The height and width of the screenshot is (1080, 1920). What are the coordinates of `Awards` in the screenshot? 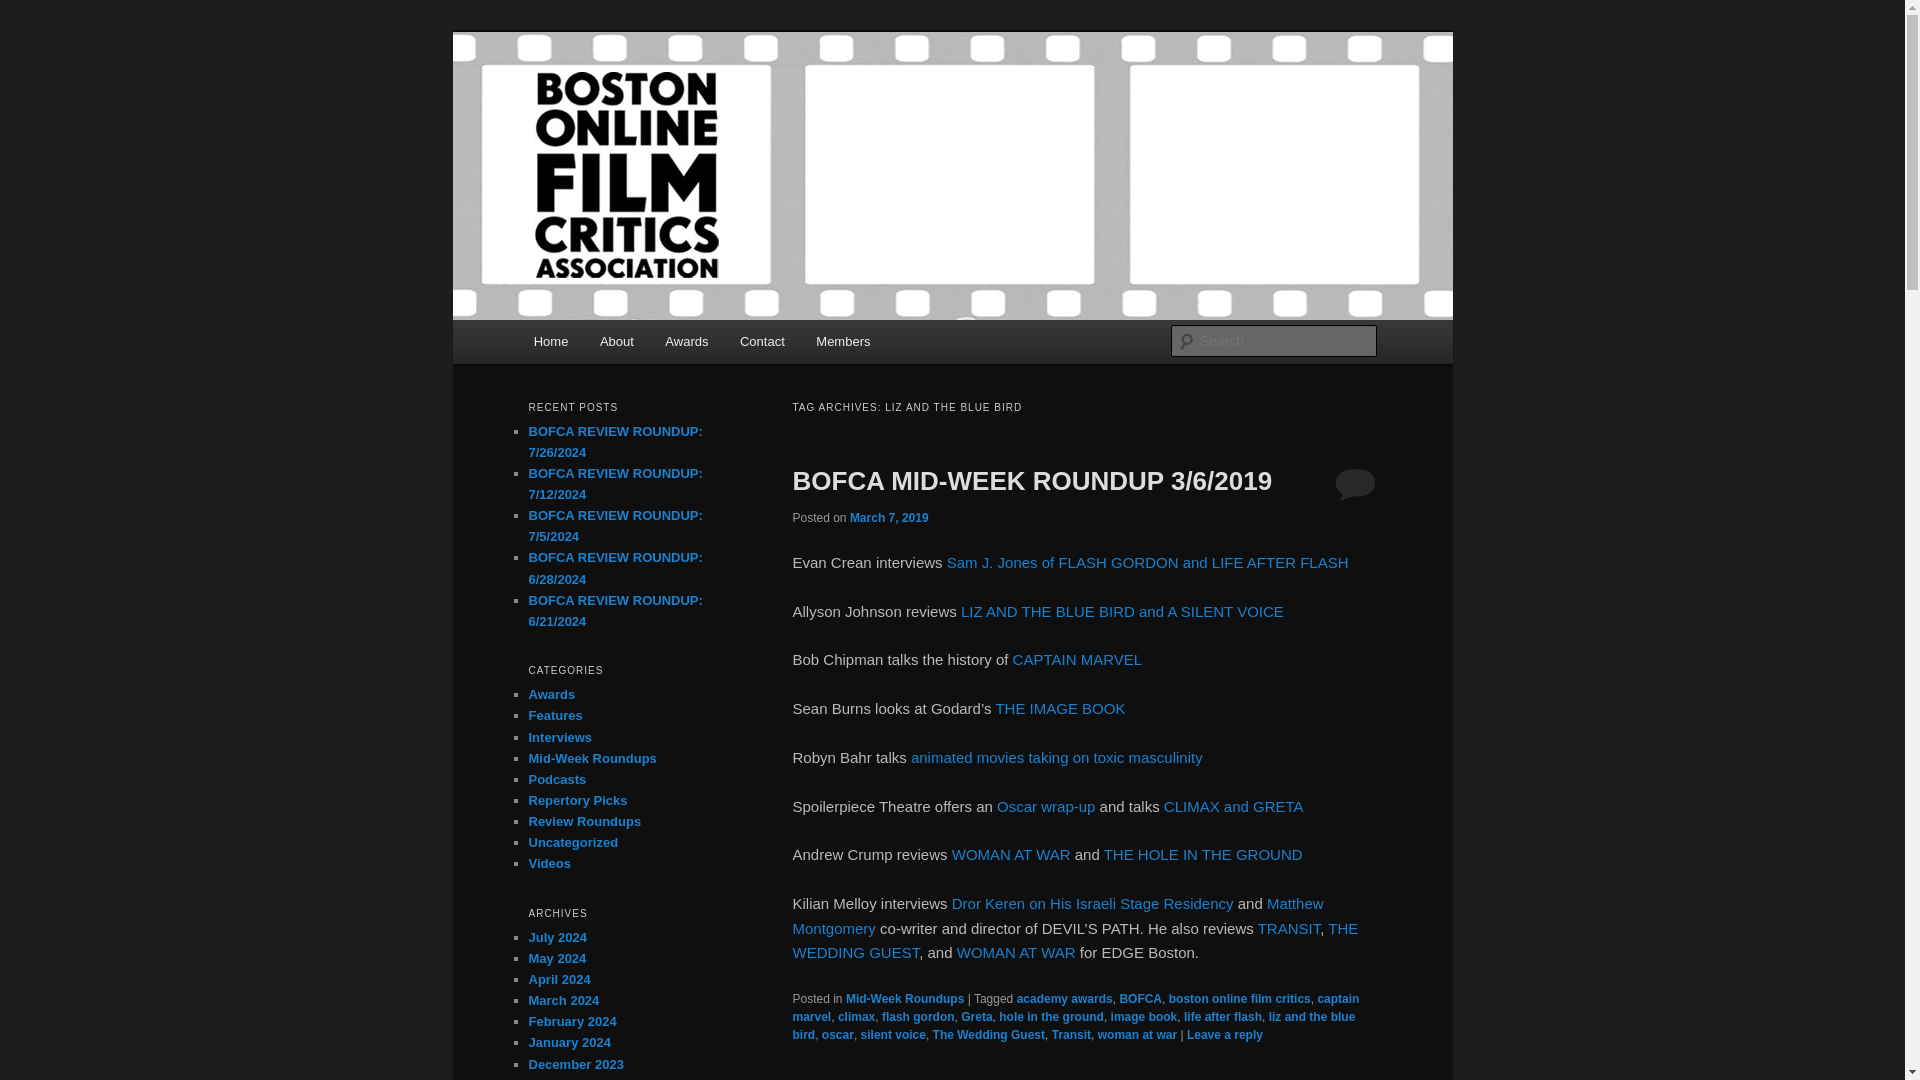 It's located at (688, 340).